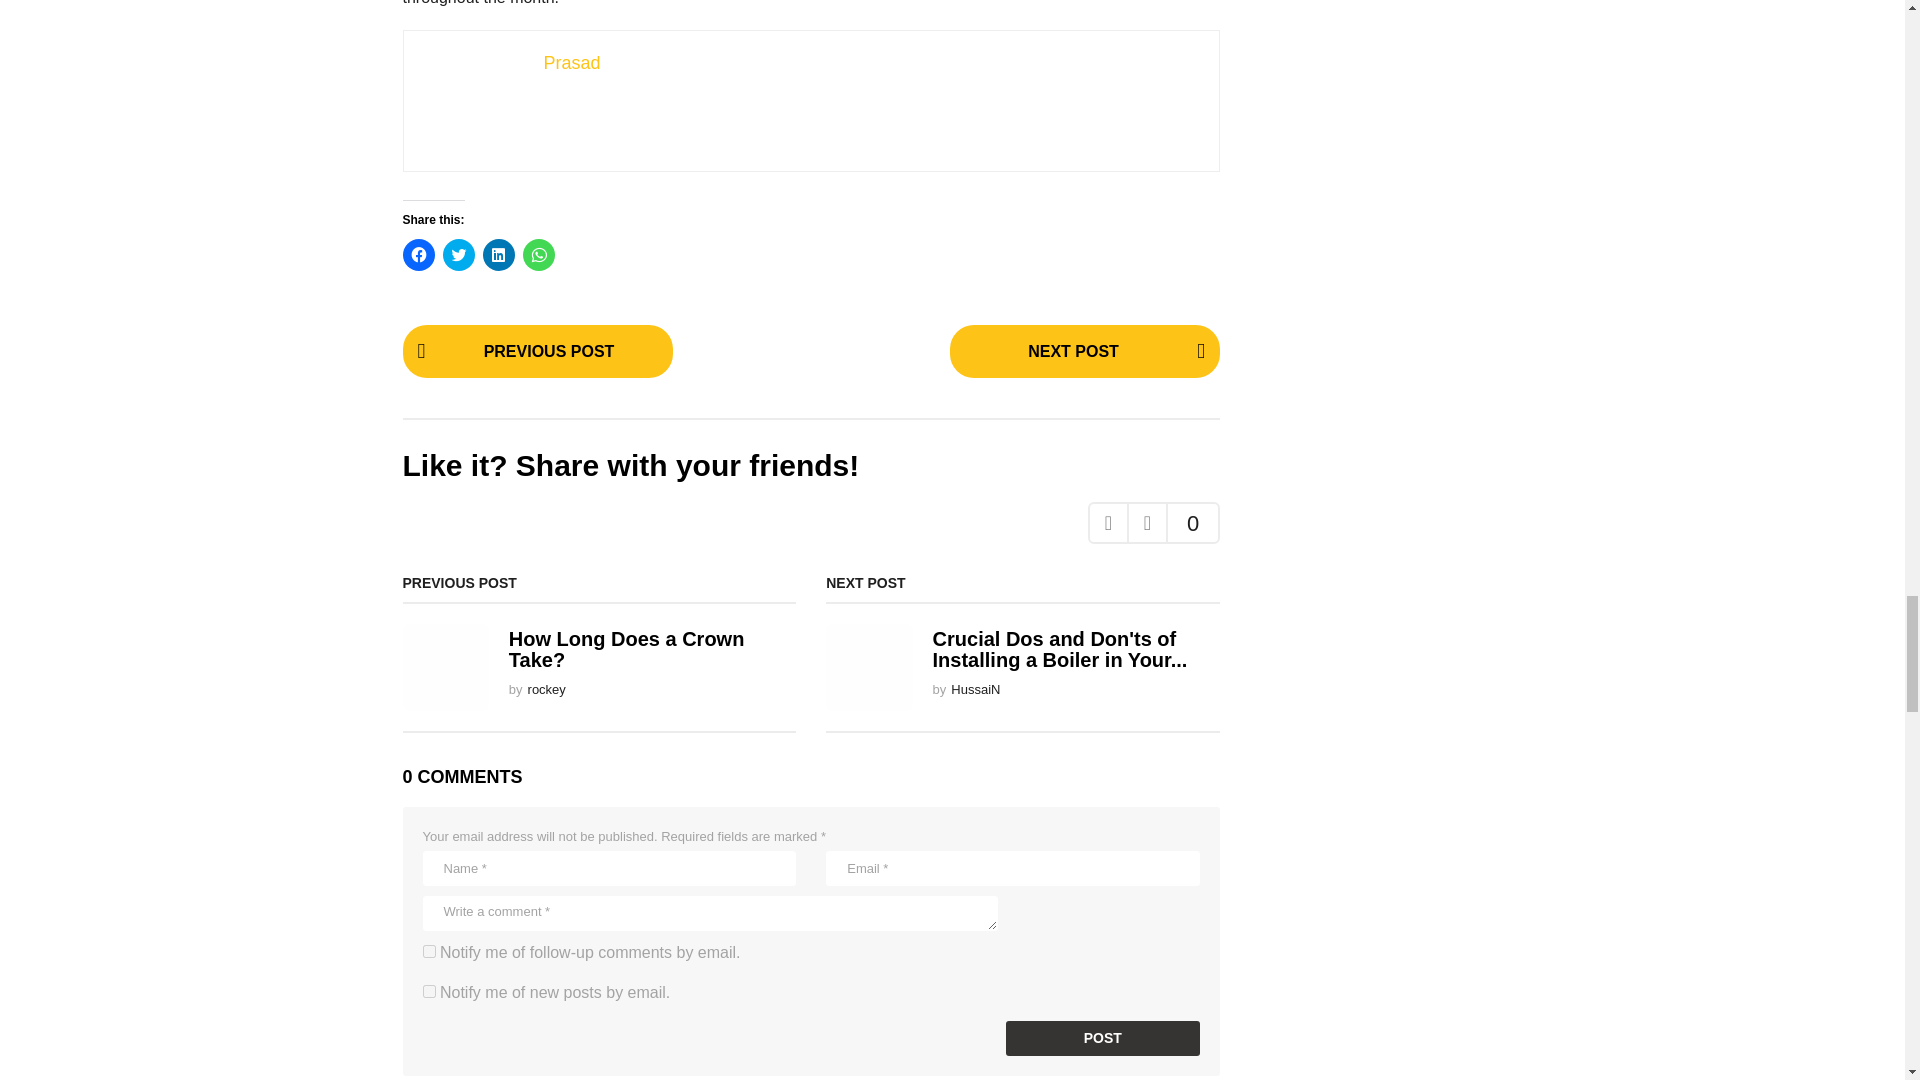 This screenshot has height=1080, width=1920. What do you see at coordinates (498, 254) in the screenshot?
I see `Click to share on LinkedIn` at bounding box center [498, 254].